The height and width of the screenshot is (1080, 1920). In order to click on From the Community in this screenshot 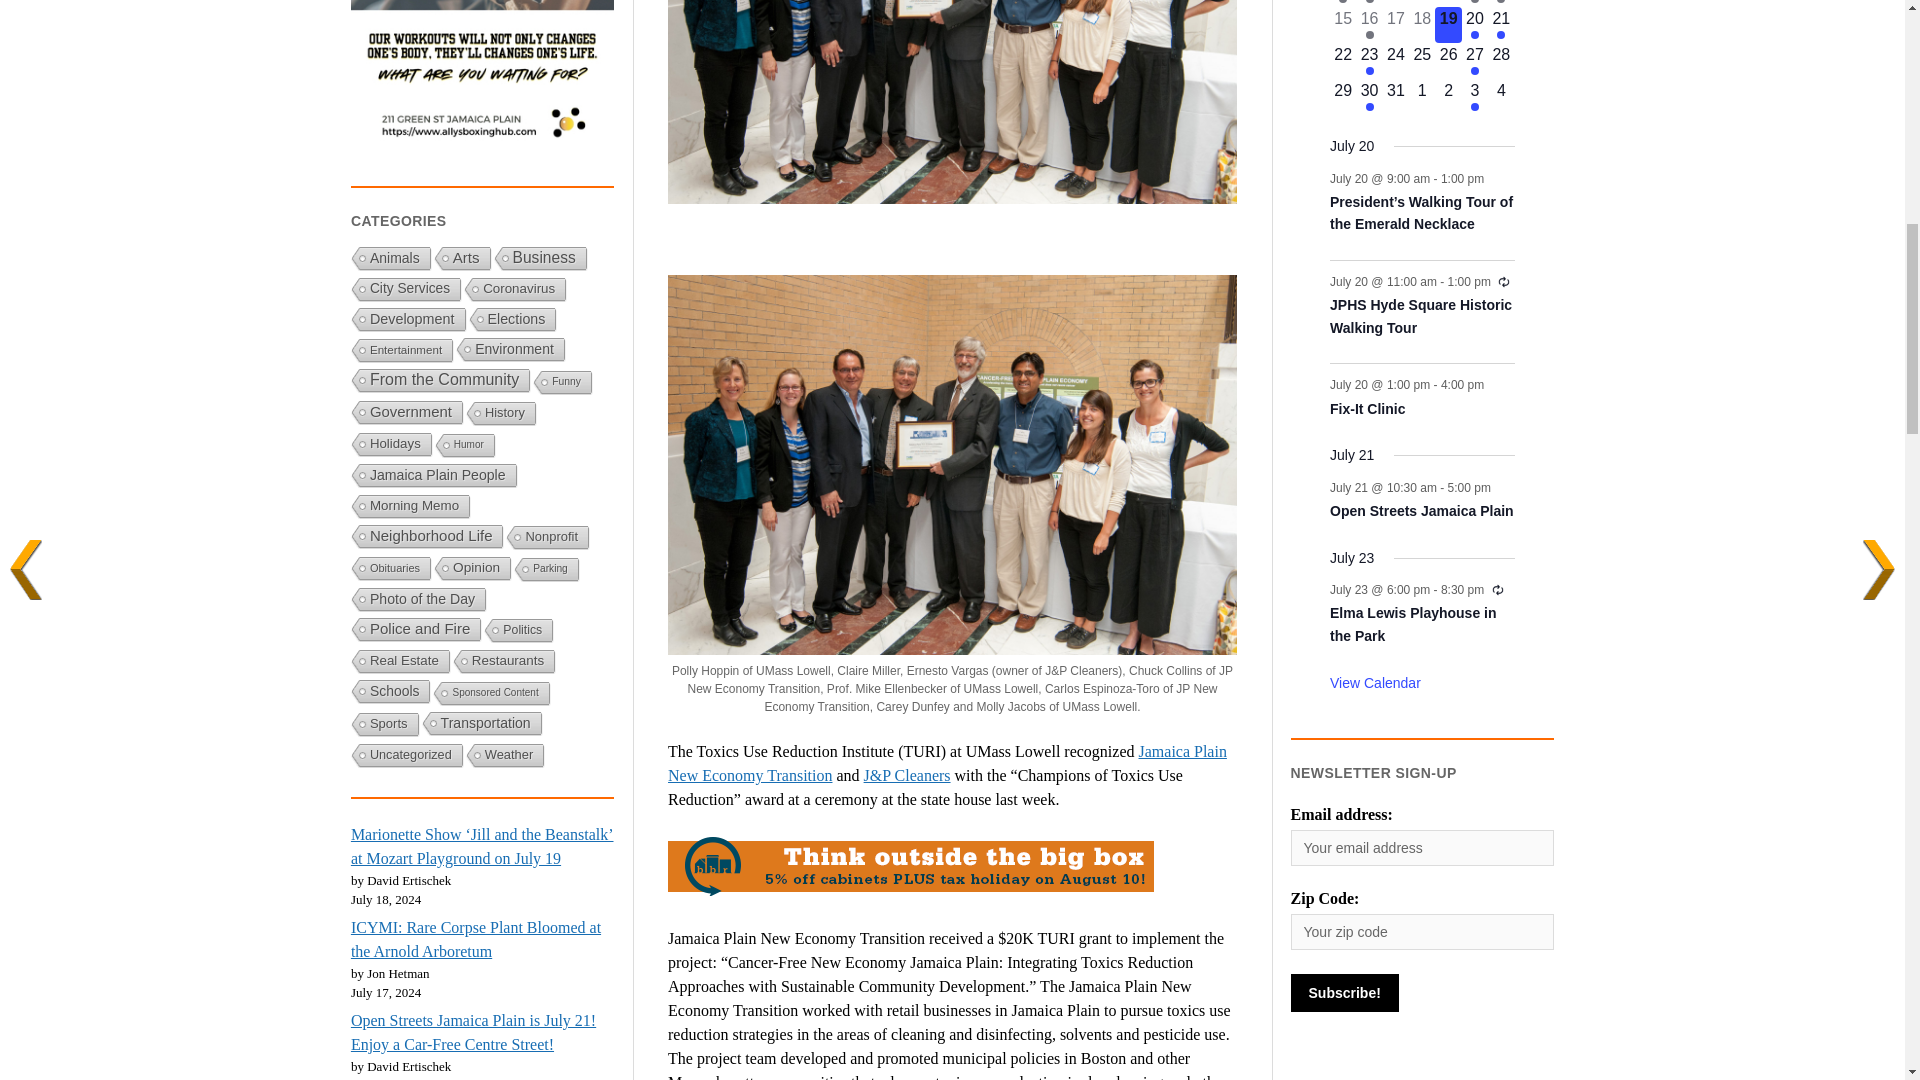, I will do `click(439, 382)`.